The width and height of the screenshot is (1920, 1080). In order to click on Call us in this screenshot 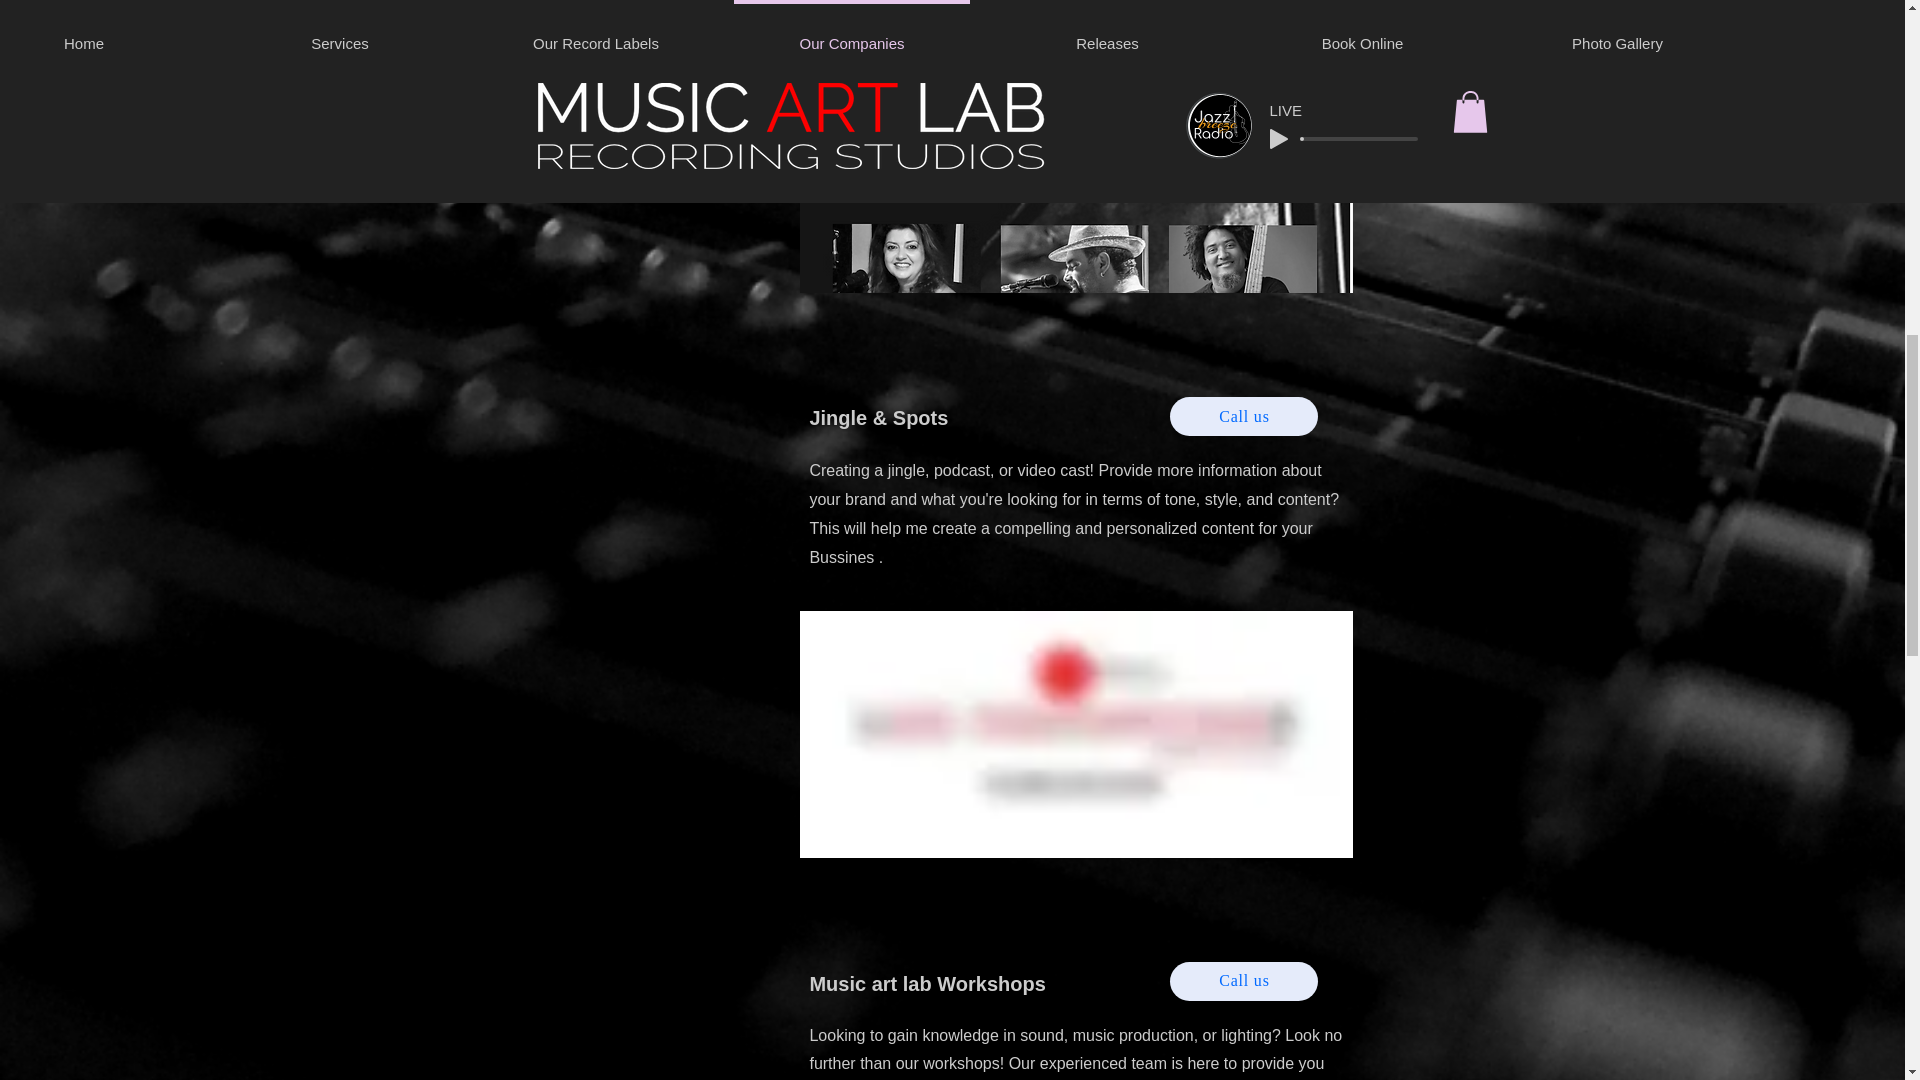, I will do `click(1243, 982)`.